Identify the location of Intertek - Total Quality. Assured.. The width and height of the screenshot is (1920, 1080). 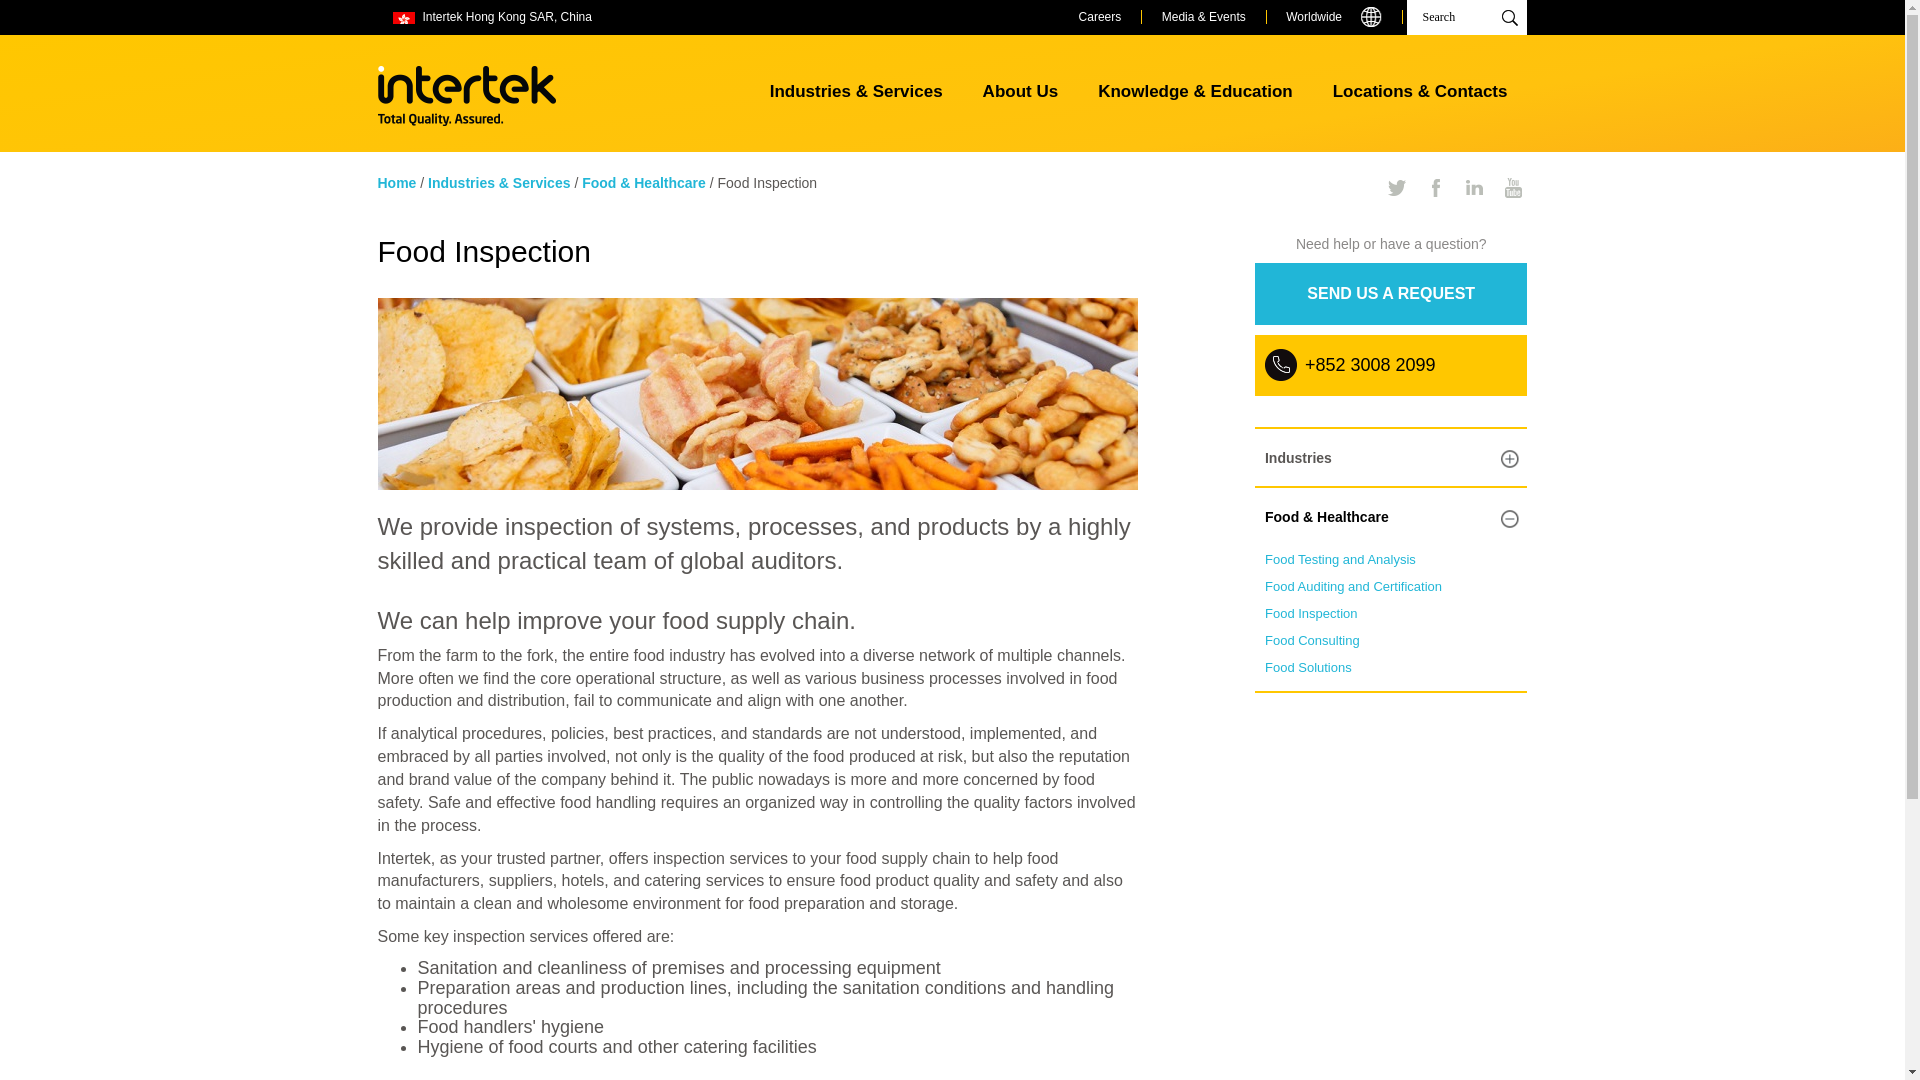
(467, 96).